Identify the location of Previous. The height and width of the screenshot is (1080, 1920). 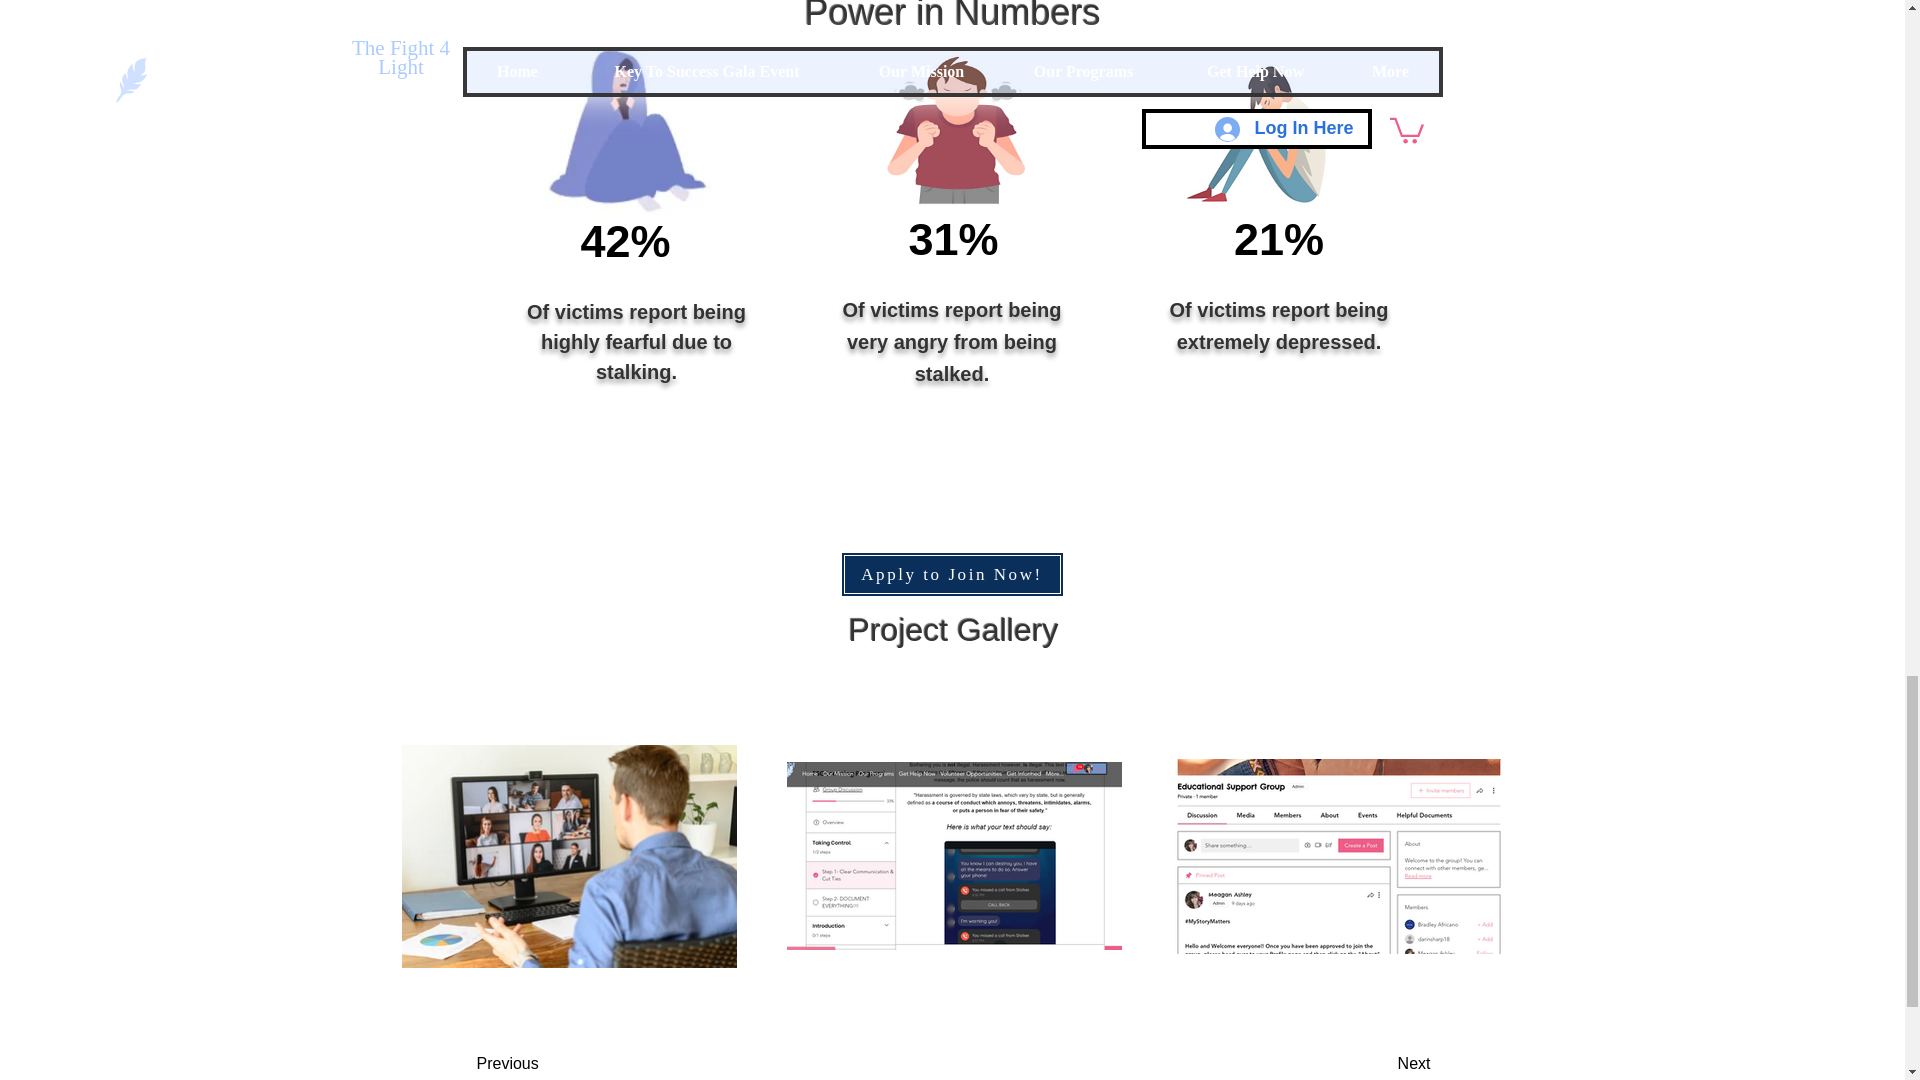
(556, 1062).